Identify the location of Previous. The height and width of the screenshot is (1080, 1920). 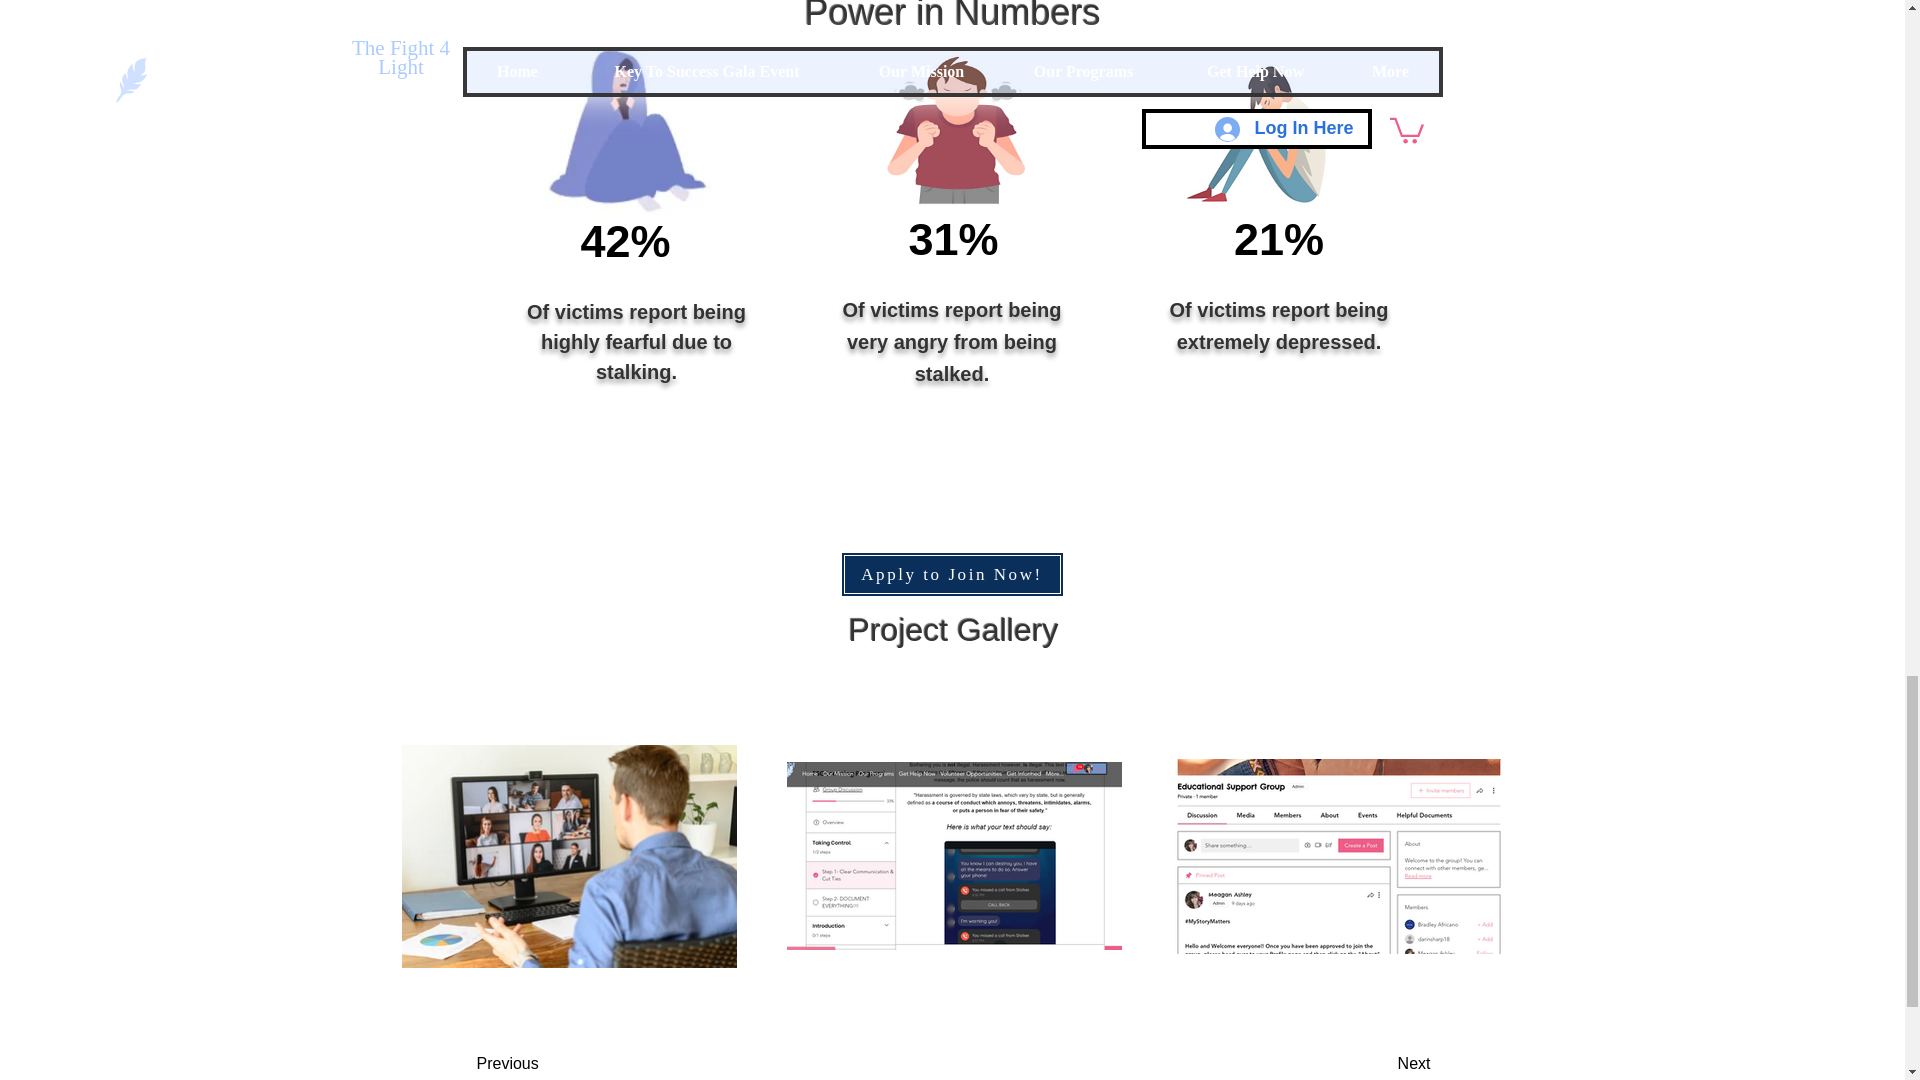
(556, 1062).